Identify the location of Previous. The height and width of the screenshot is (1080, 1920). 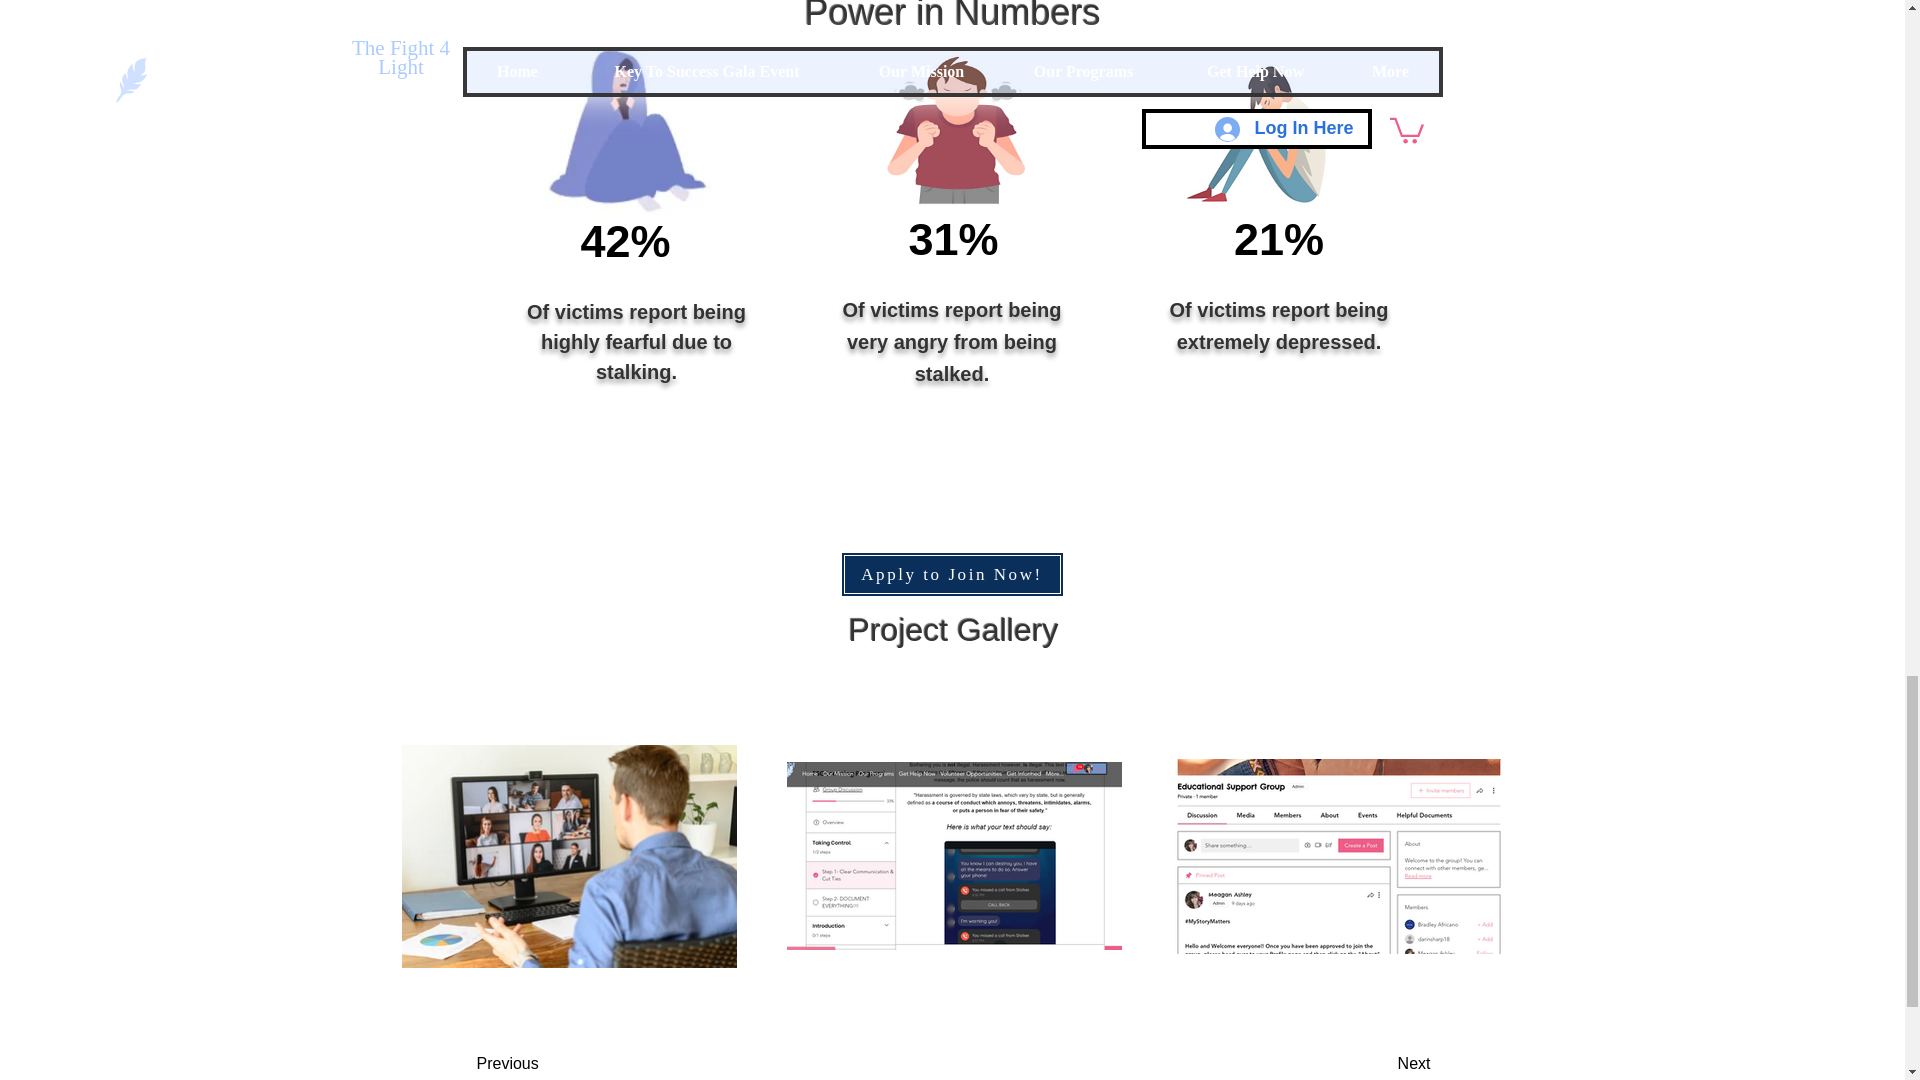
(556, 1062).